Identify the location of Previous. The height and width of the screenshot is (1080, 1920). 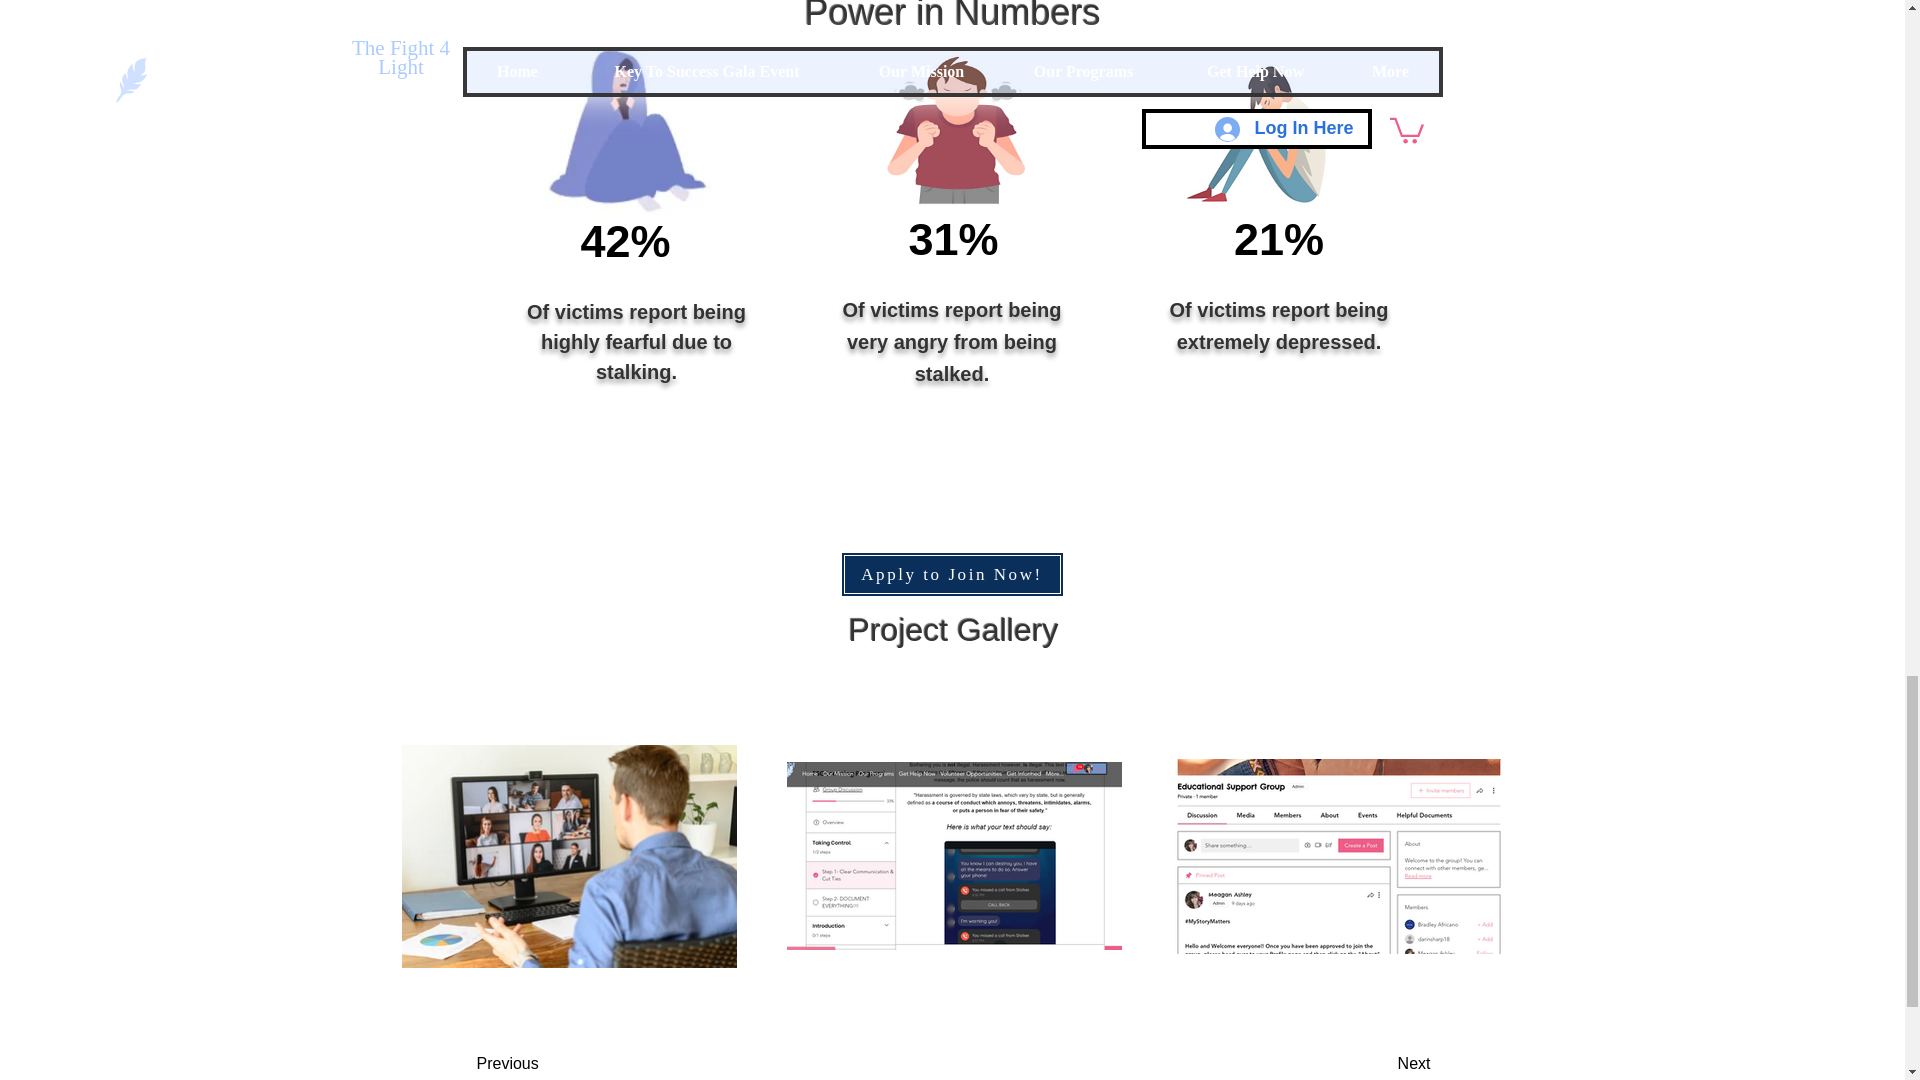
(556, 1062).